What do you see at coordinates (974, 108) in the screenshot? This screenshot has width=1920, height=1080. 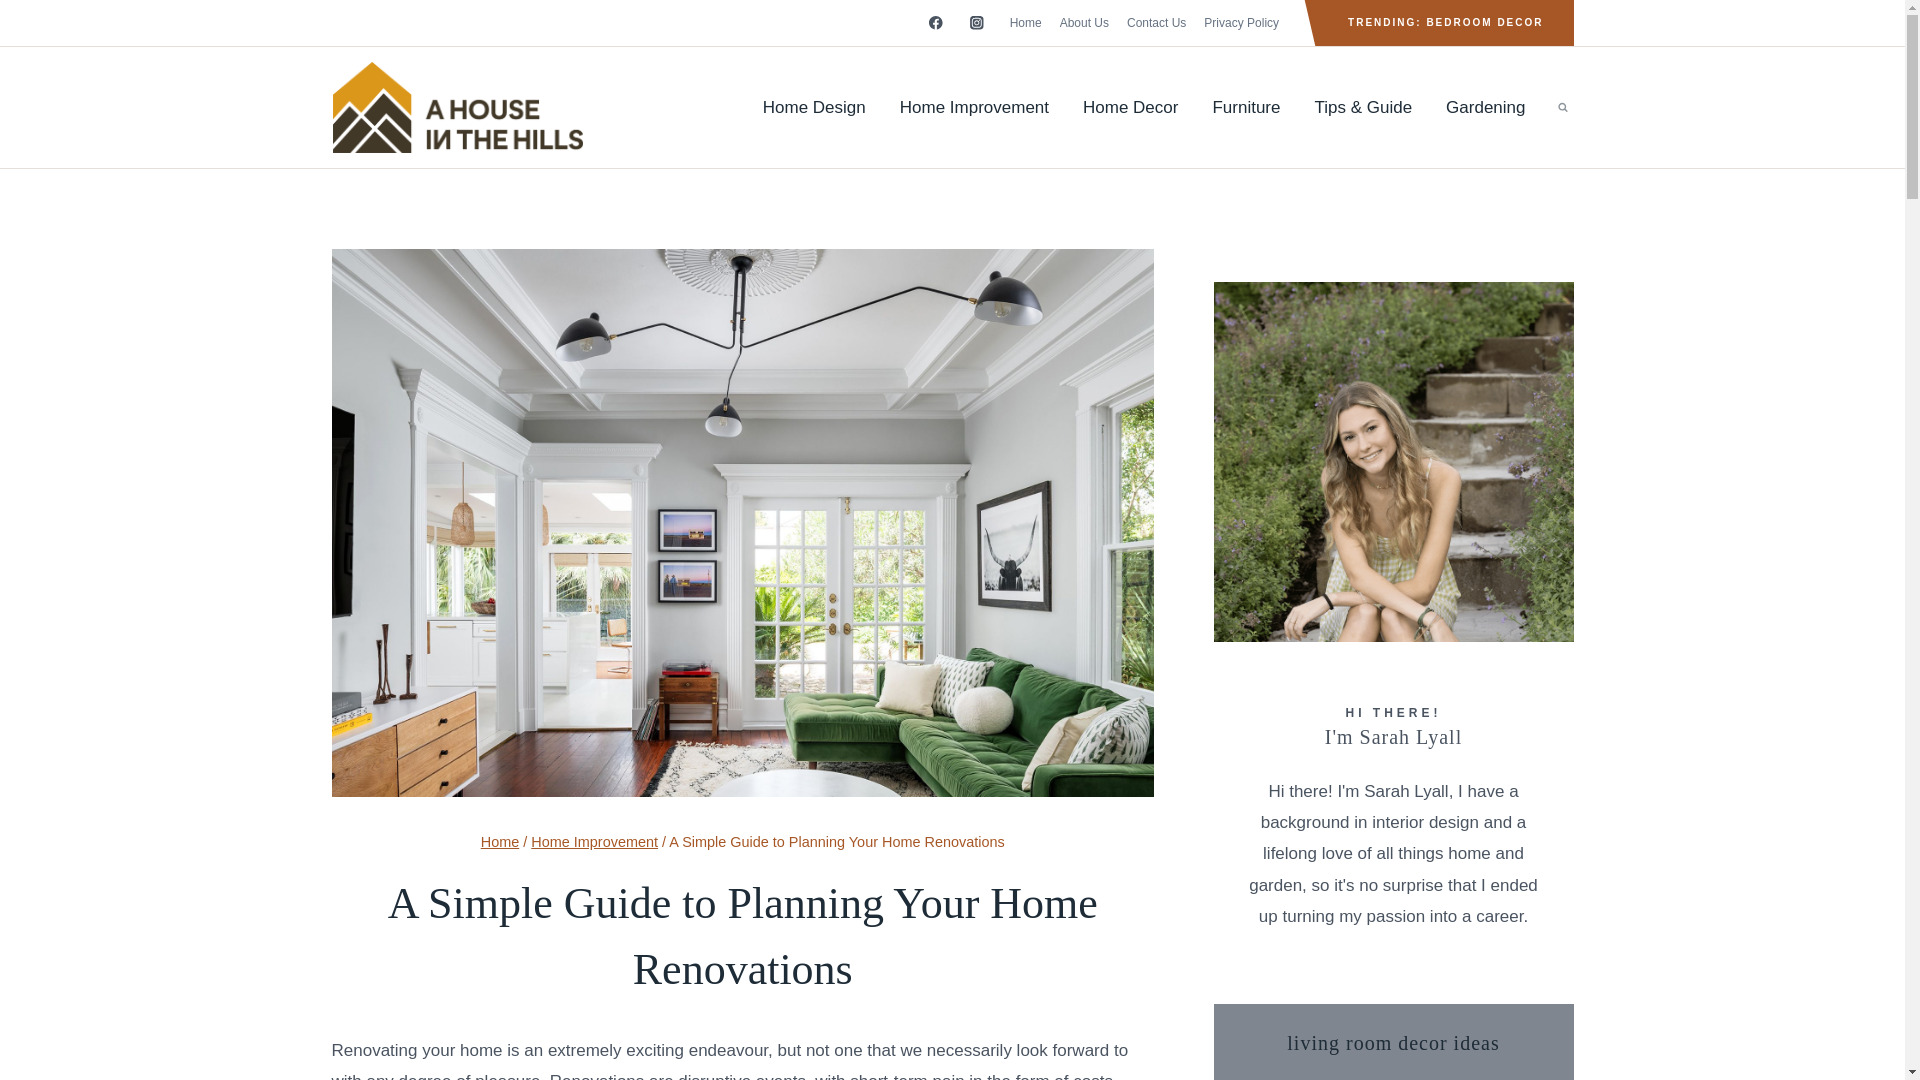 I see `Home Improvement` at bounding box center [974, 108].